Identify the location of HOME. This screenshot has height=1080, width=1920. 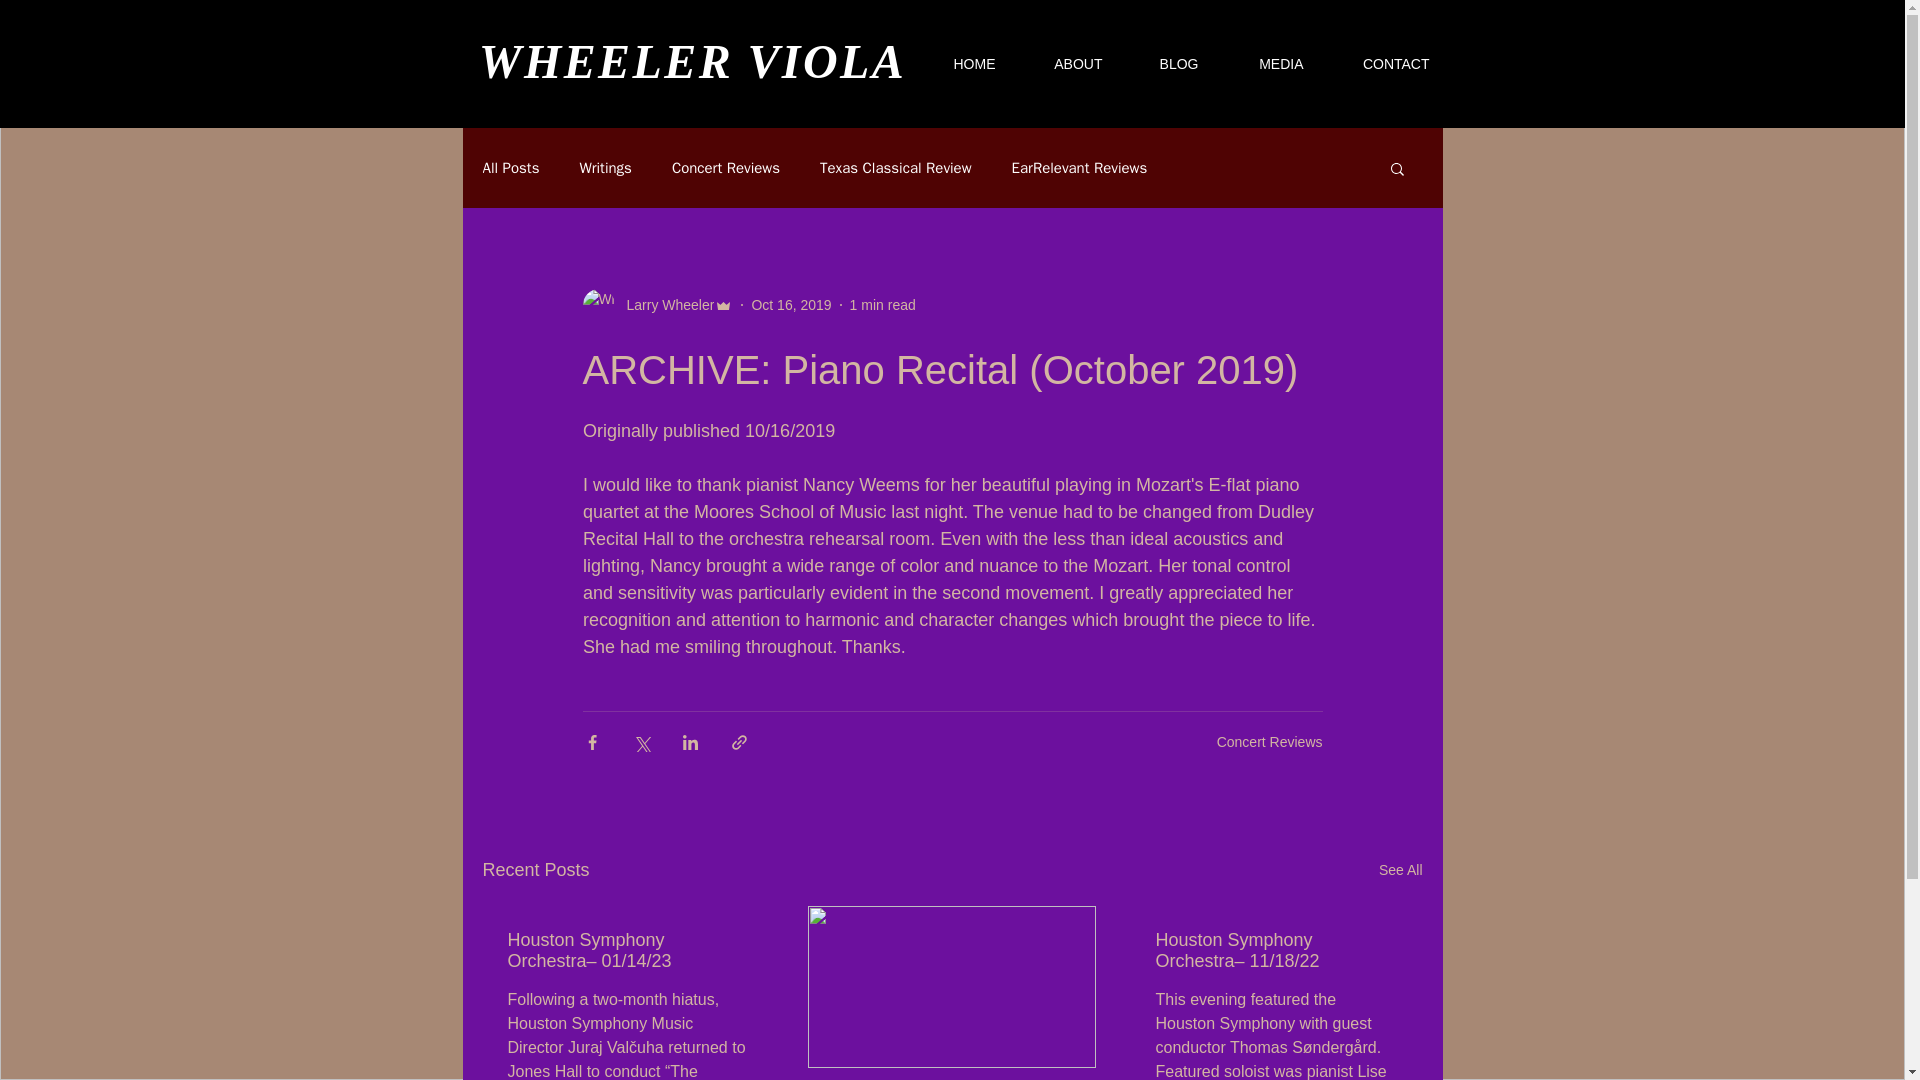
(956, 63).